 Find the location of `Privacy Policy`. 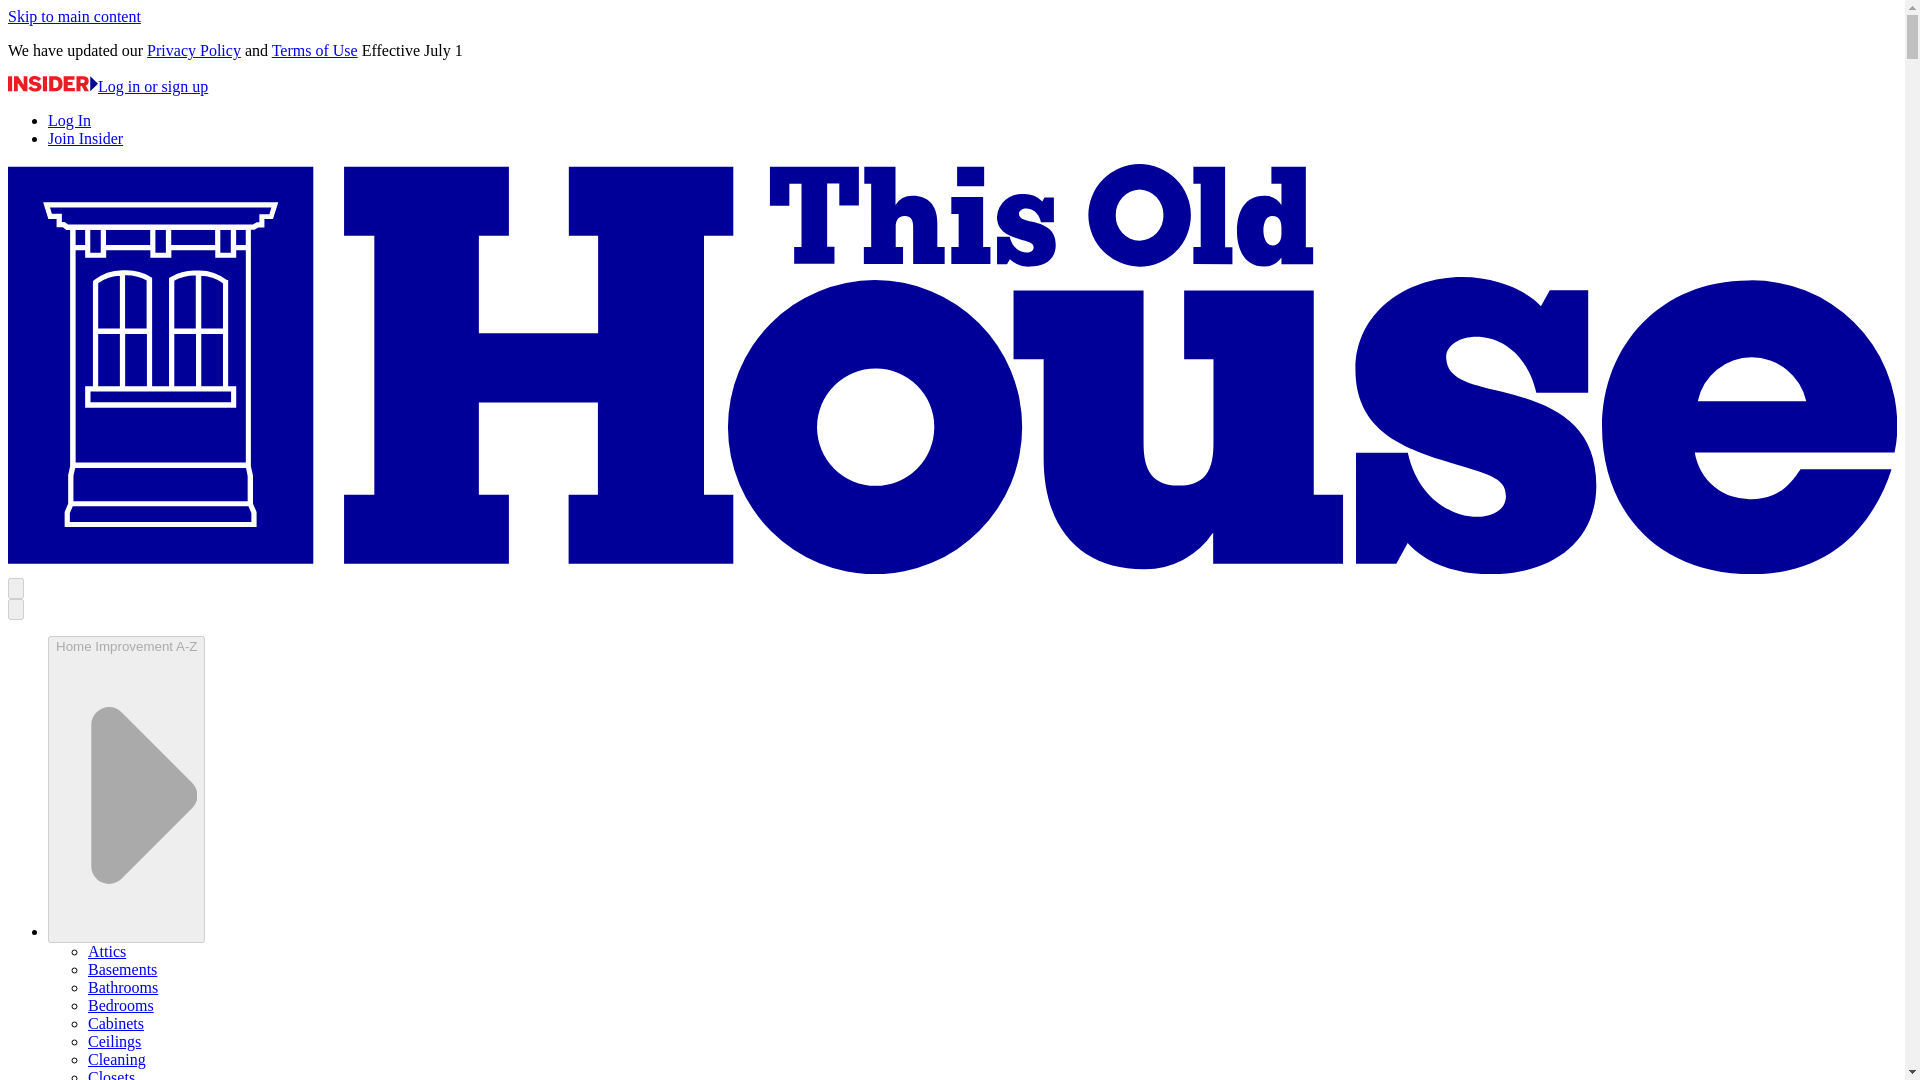

Privacy Policy is located at coordinates (194, 50).